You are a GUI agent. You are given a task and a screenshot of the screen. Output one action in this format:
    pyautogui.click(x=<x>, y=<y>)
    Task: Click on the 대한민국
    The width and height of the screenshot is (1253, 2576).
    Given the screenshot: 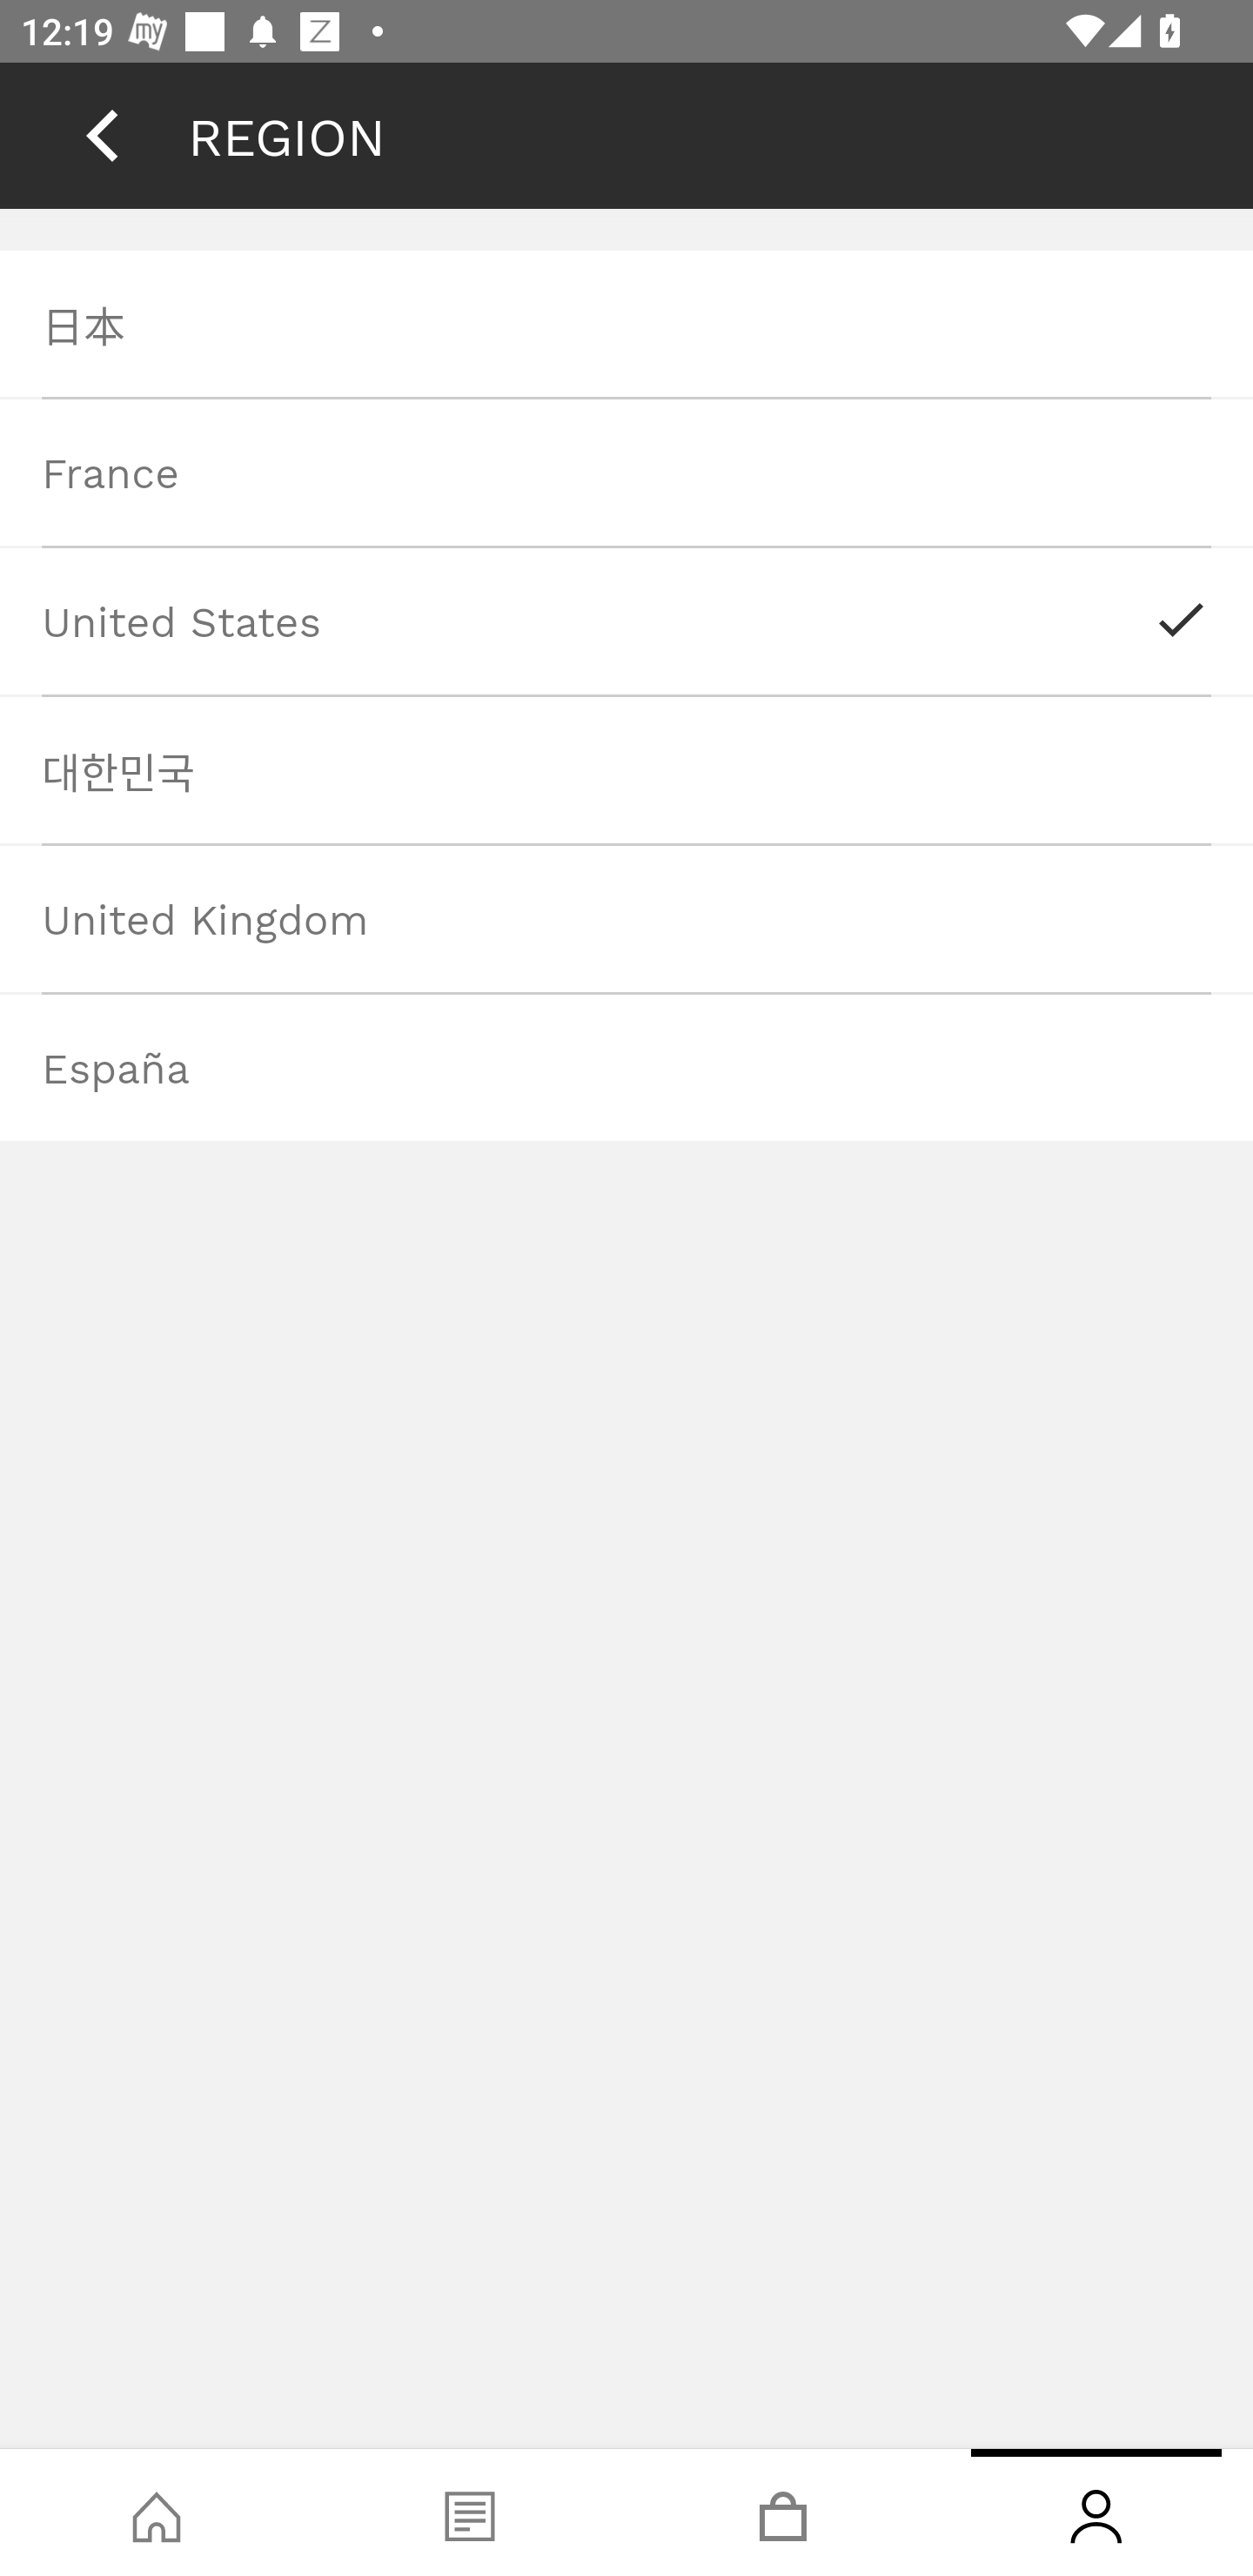 What is the action you would take?
    pyautogui.click(x=626, y=769)
    